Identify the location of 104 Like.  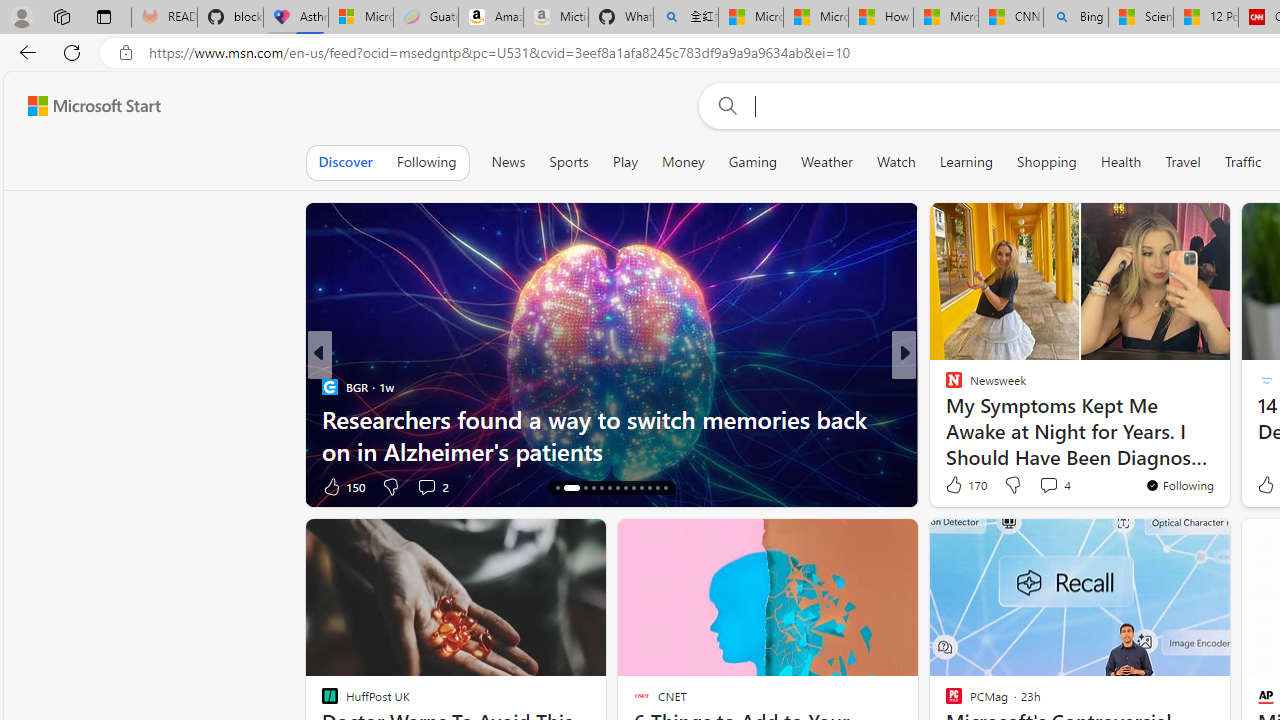
(959, 486).